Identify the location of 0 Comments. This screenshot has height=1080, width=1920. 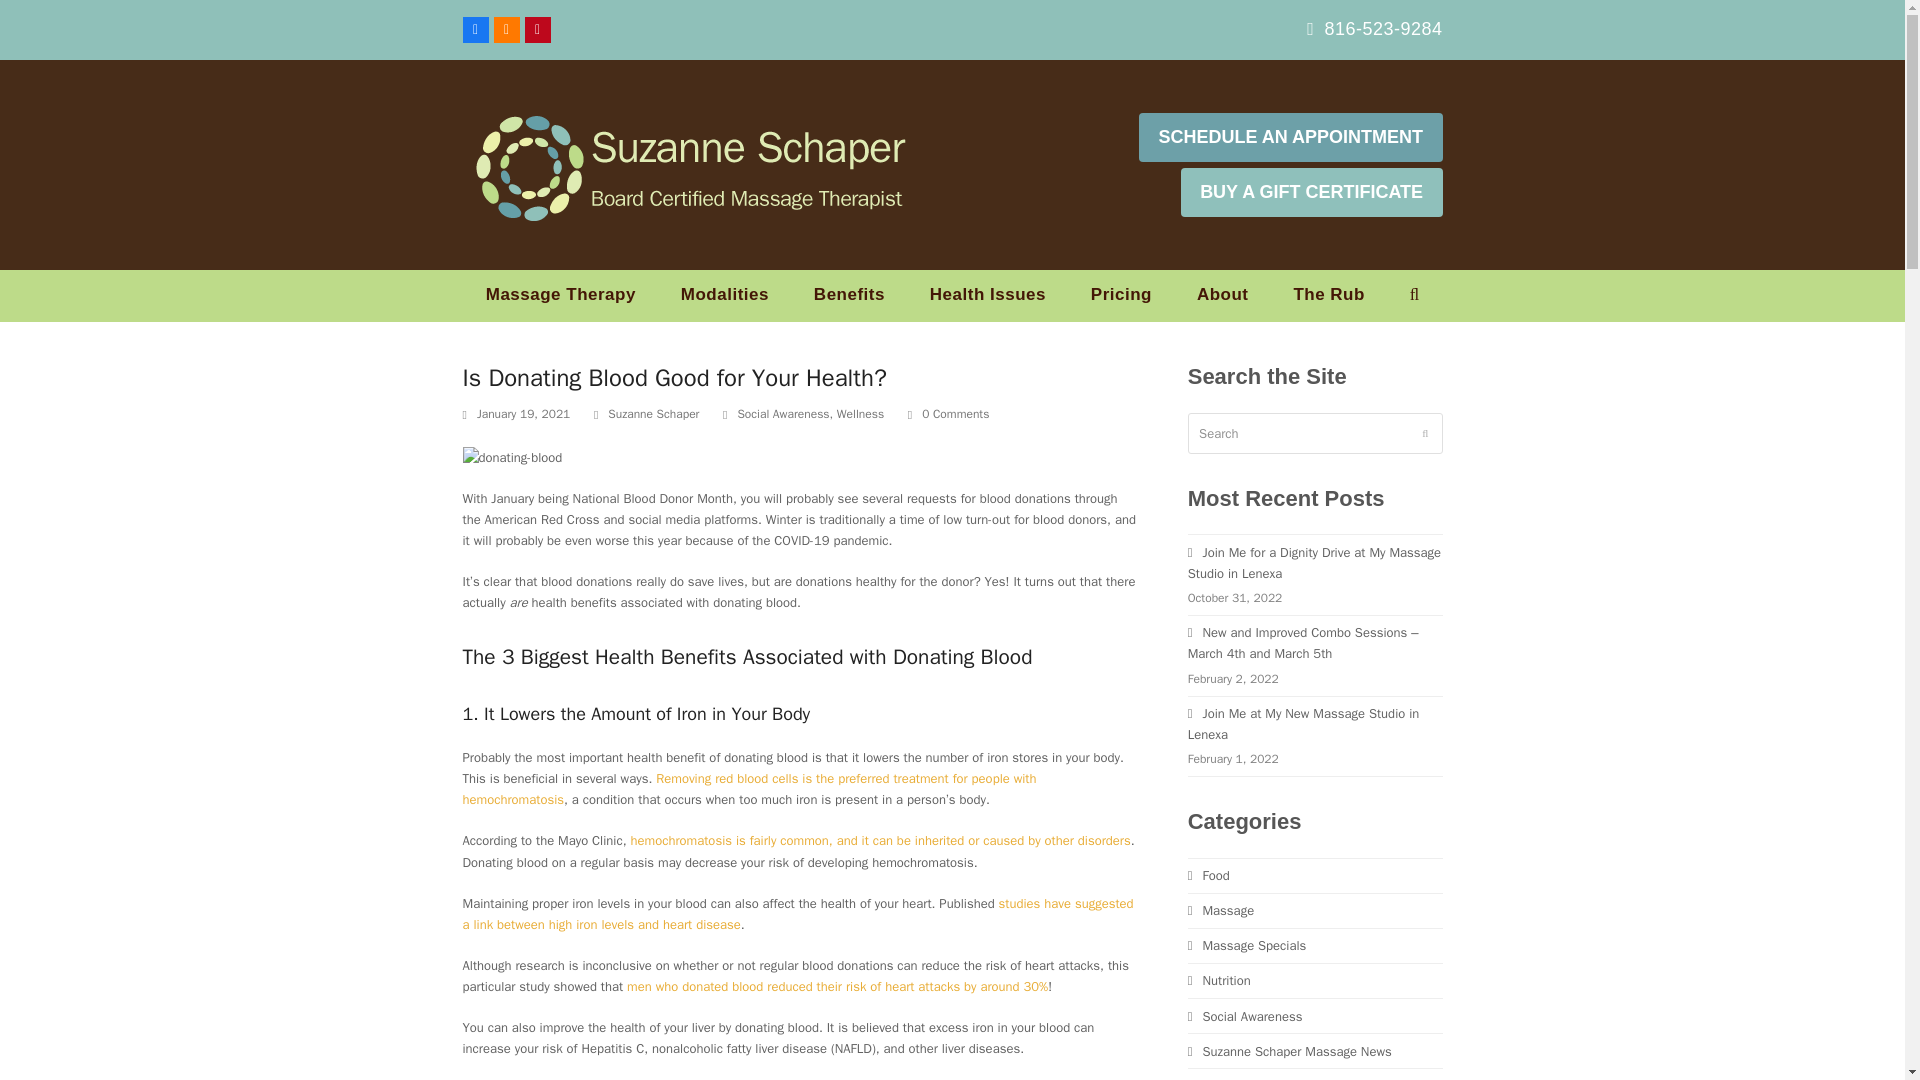
(949, 415).